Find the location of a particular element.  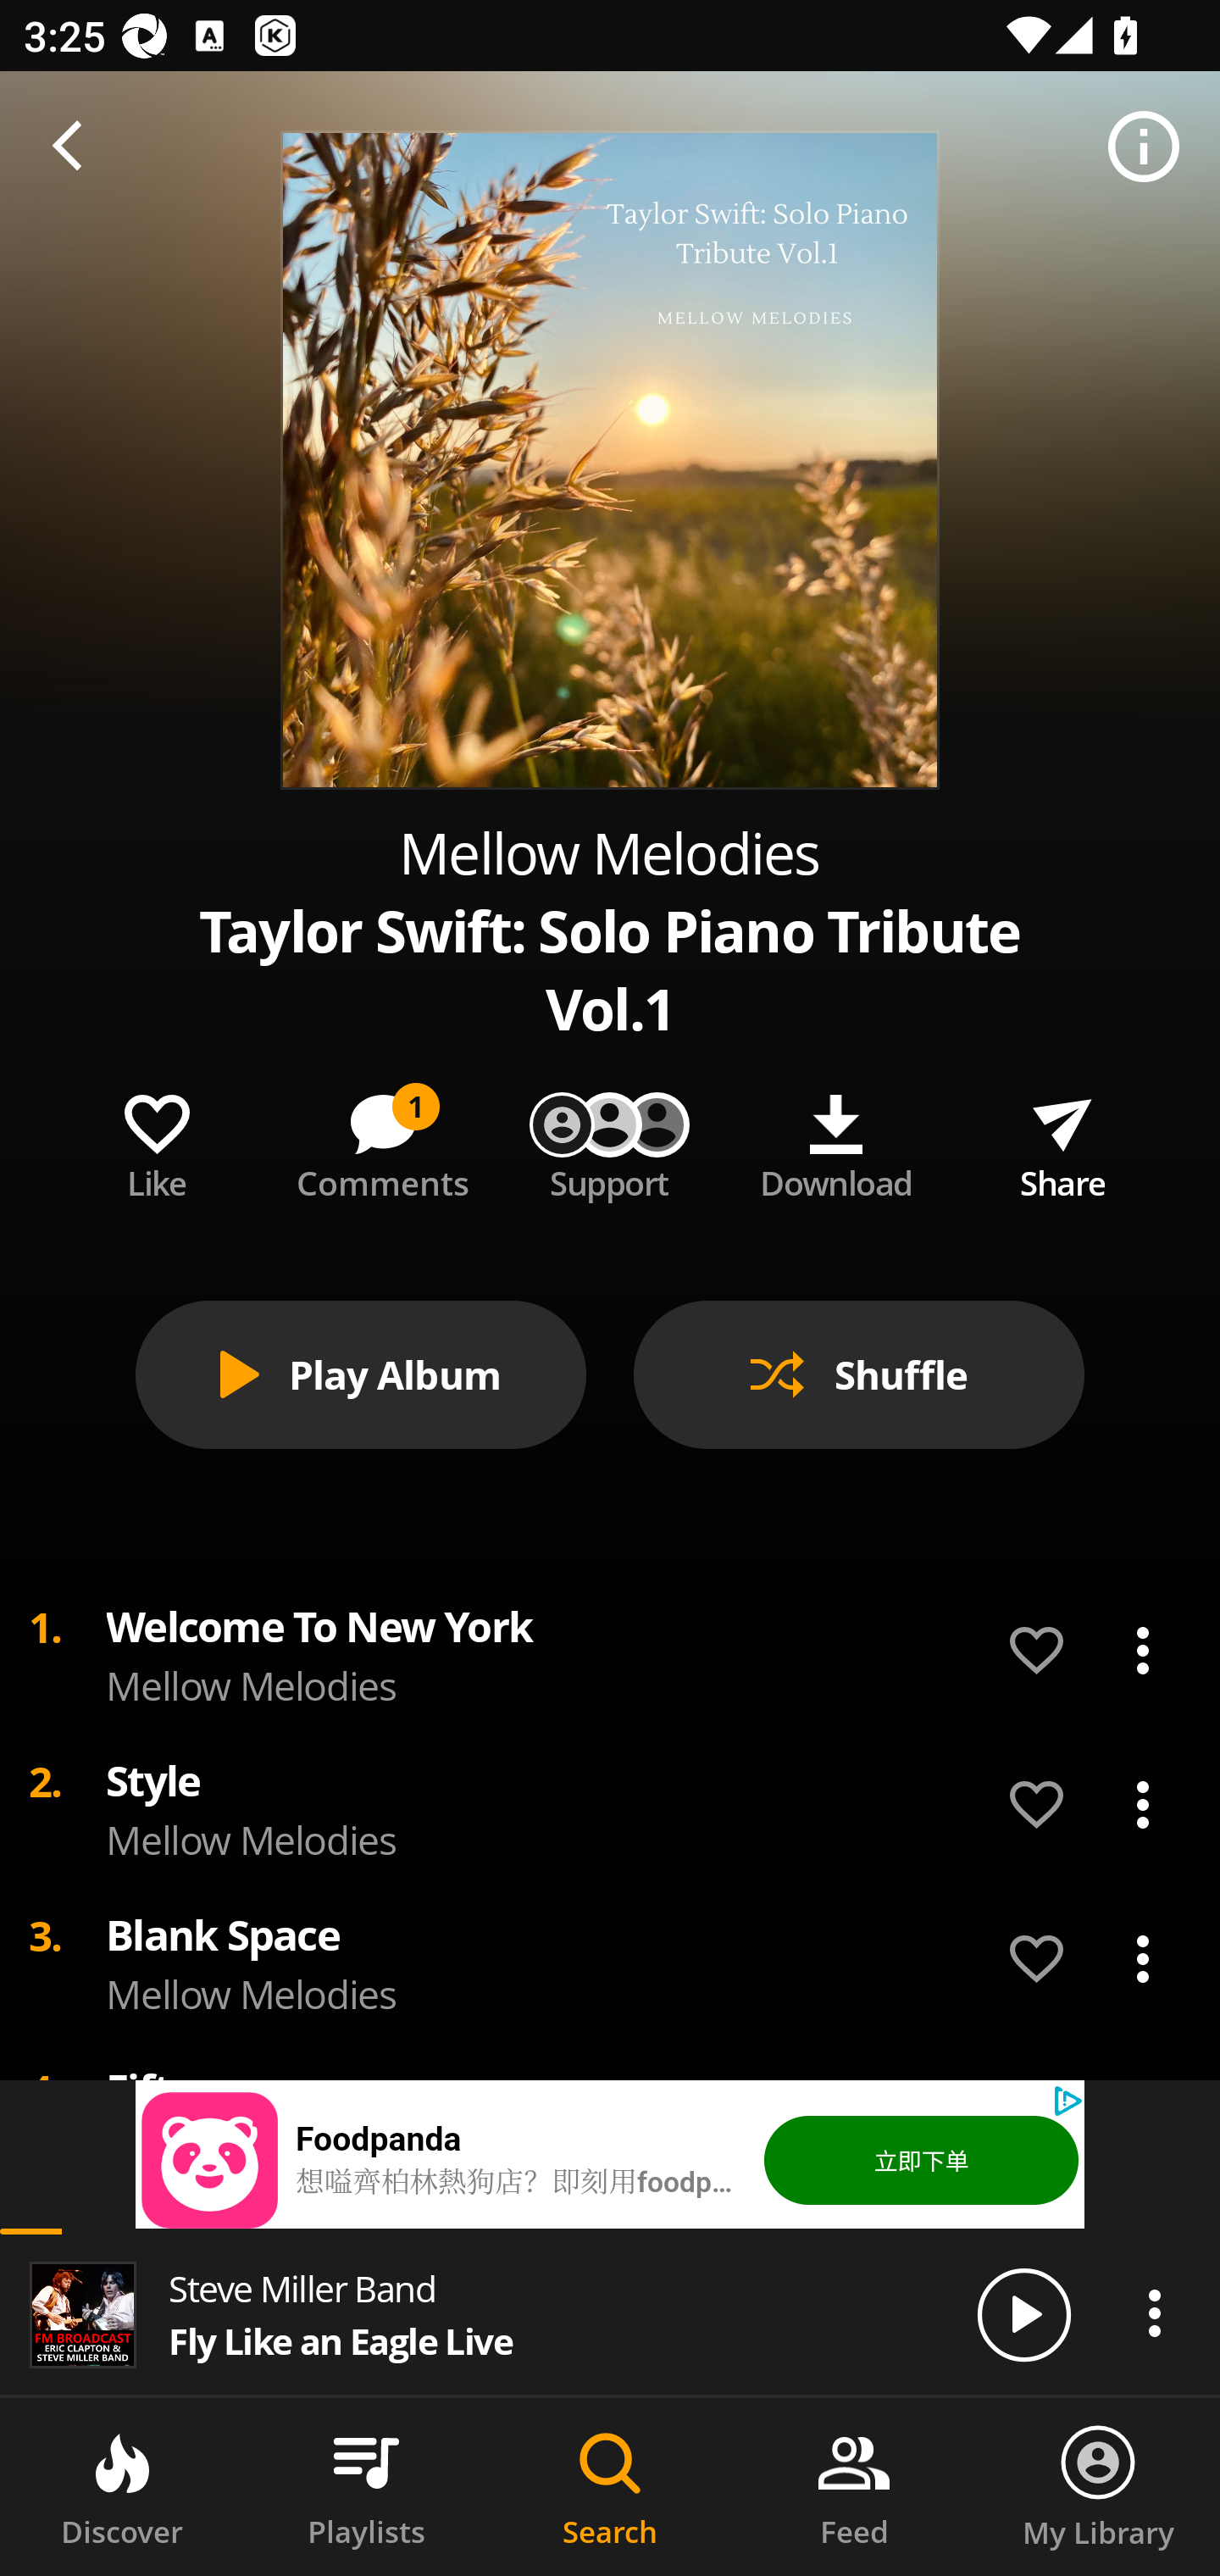

1. Welcome To New York Mellow Melodies Actions is located at coordinates (610, 1651).